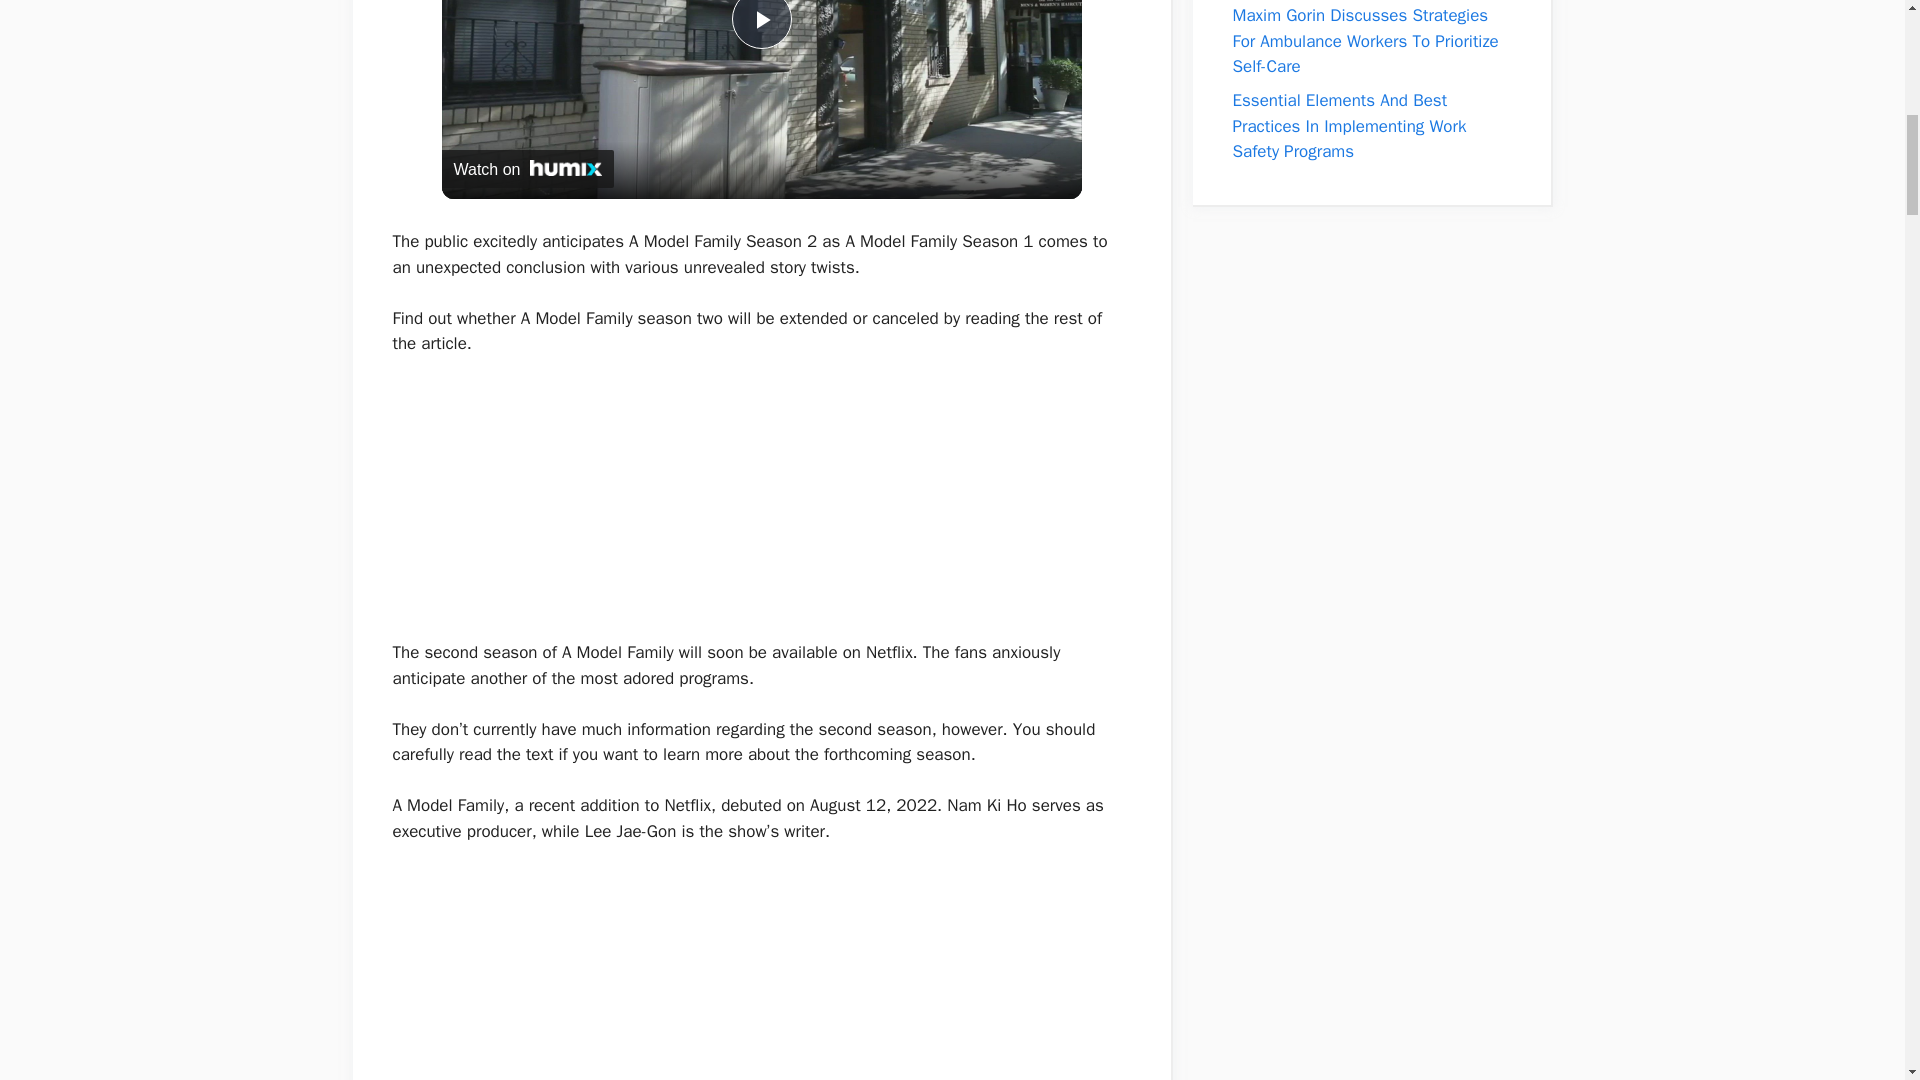 The image size is (1920, 1080). What do you see at coordinates (761, 24) in the screenshot?
I see `Play Video` at bounding box center [761, 24].